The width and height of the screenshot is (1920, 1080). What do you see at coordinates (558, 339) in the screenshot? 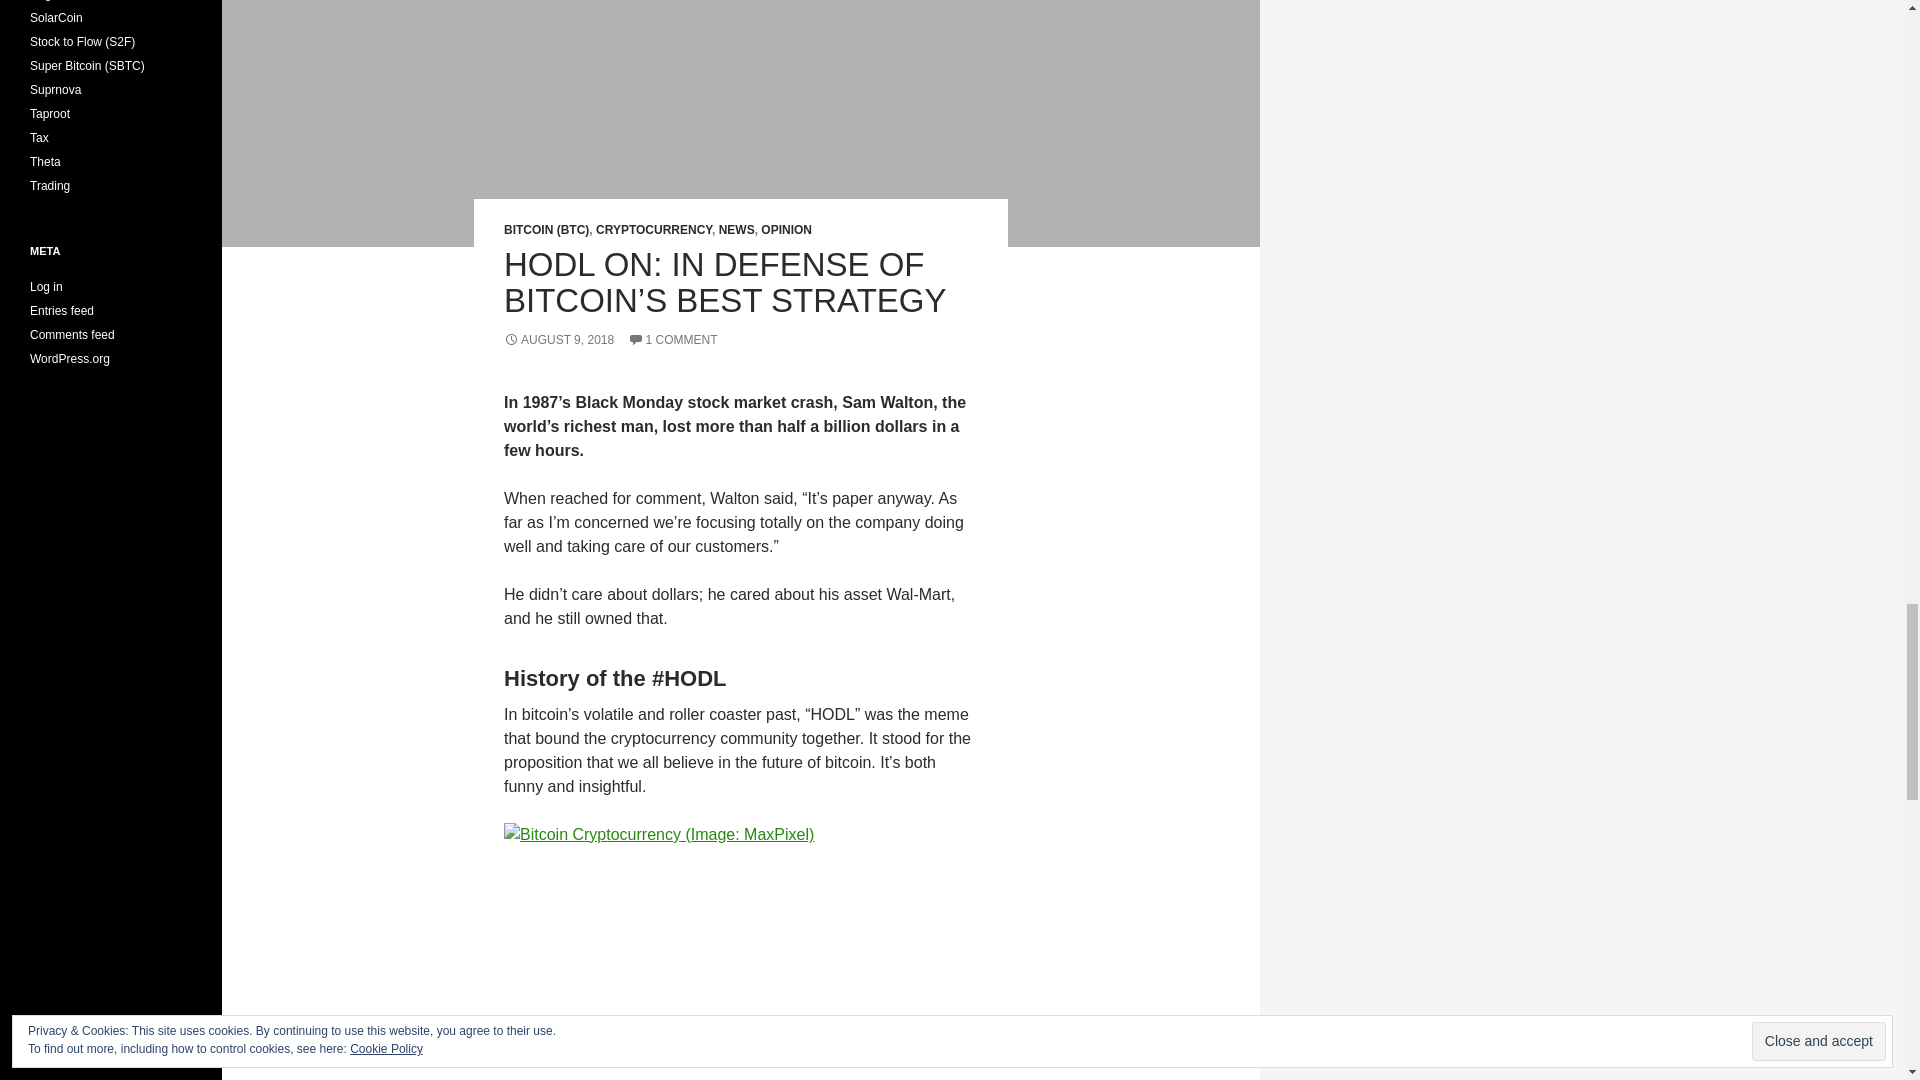
I see `AUGUST 9, 2018` at bounding box center [558, 339].